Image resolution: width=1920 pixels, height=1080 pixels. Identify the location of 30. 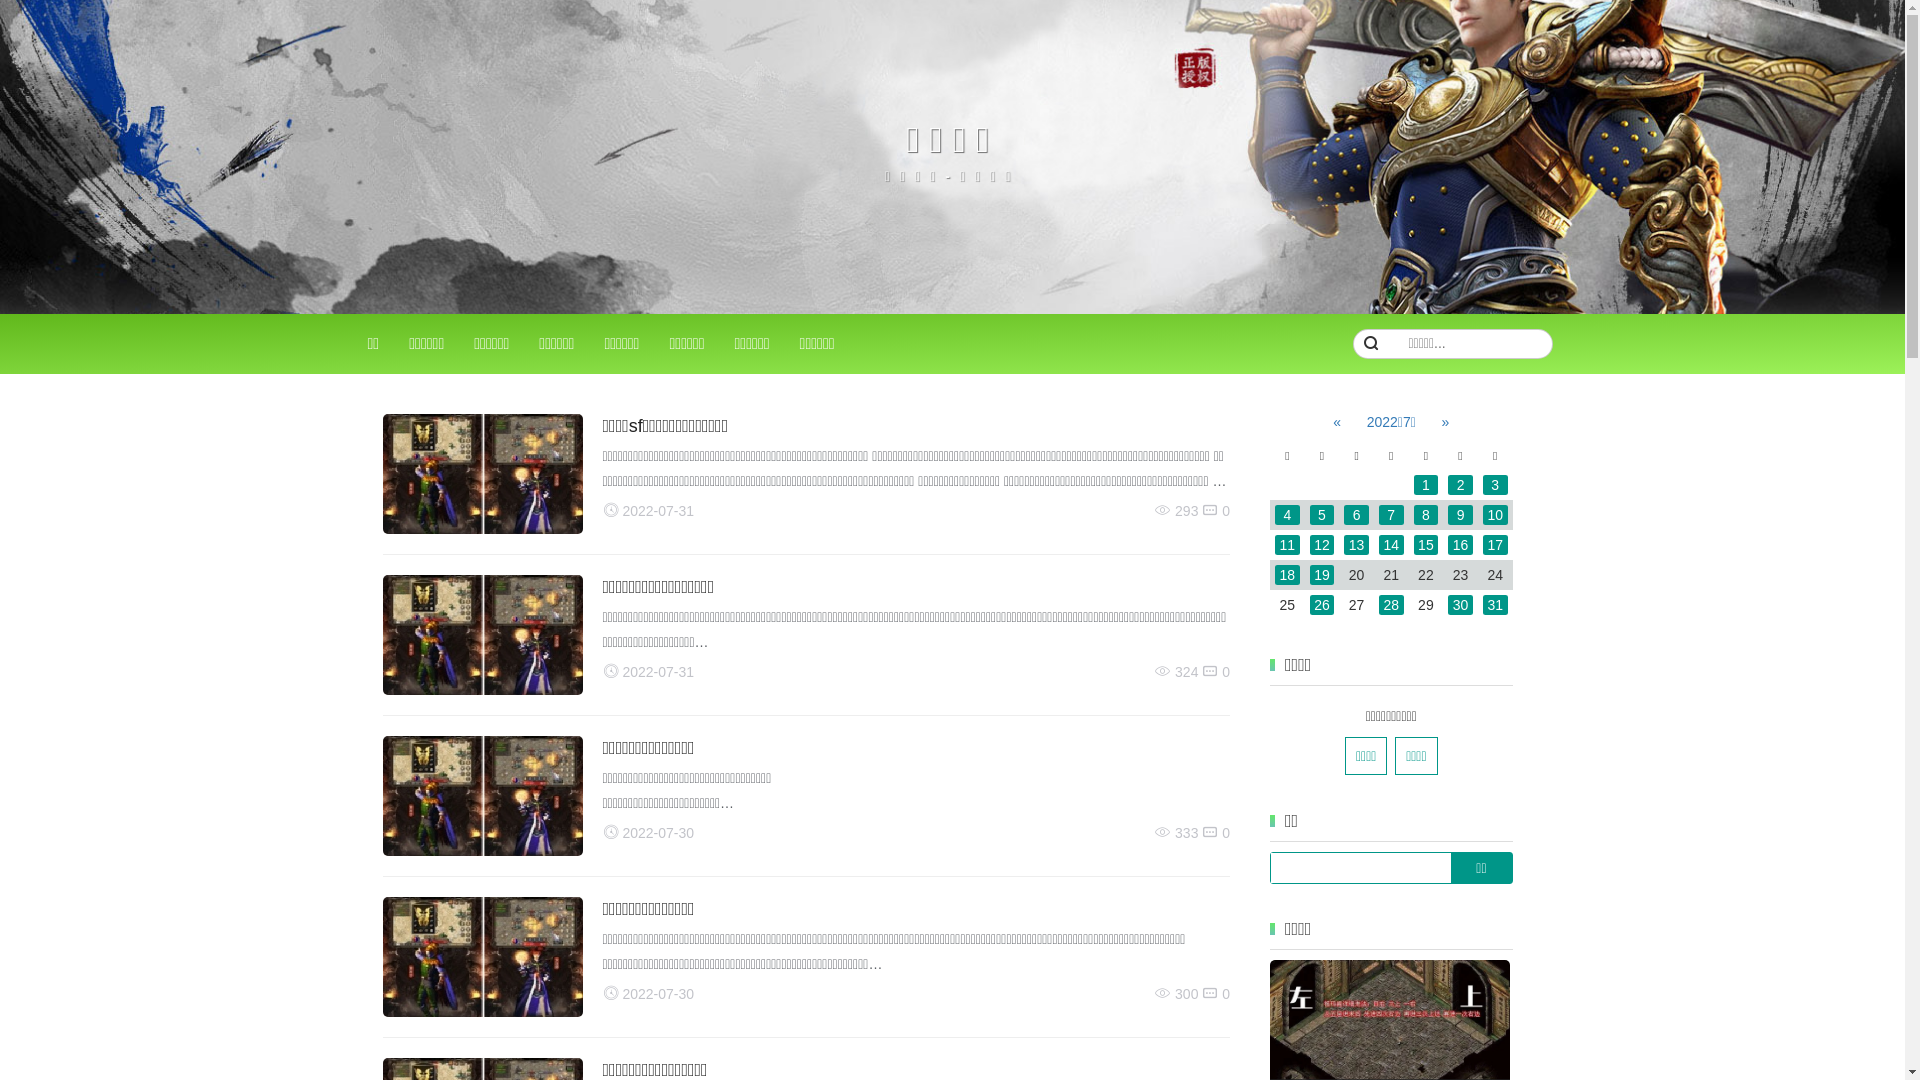
(1460, 605).